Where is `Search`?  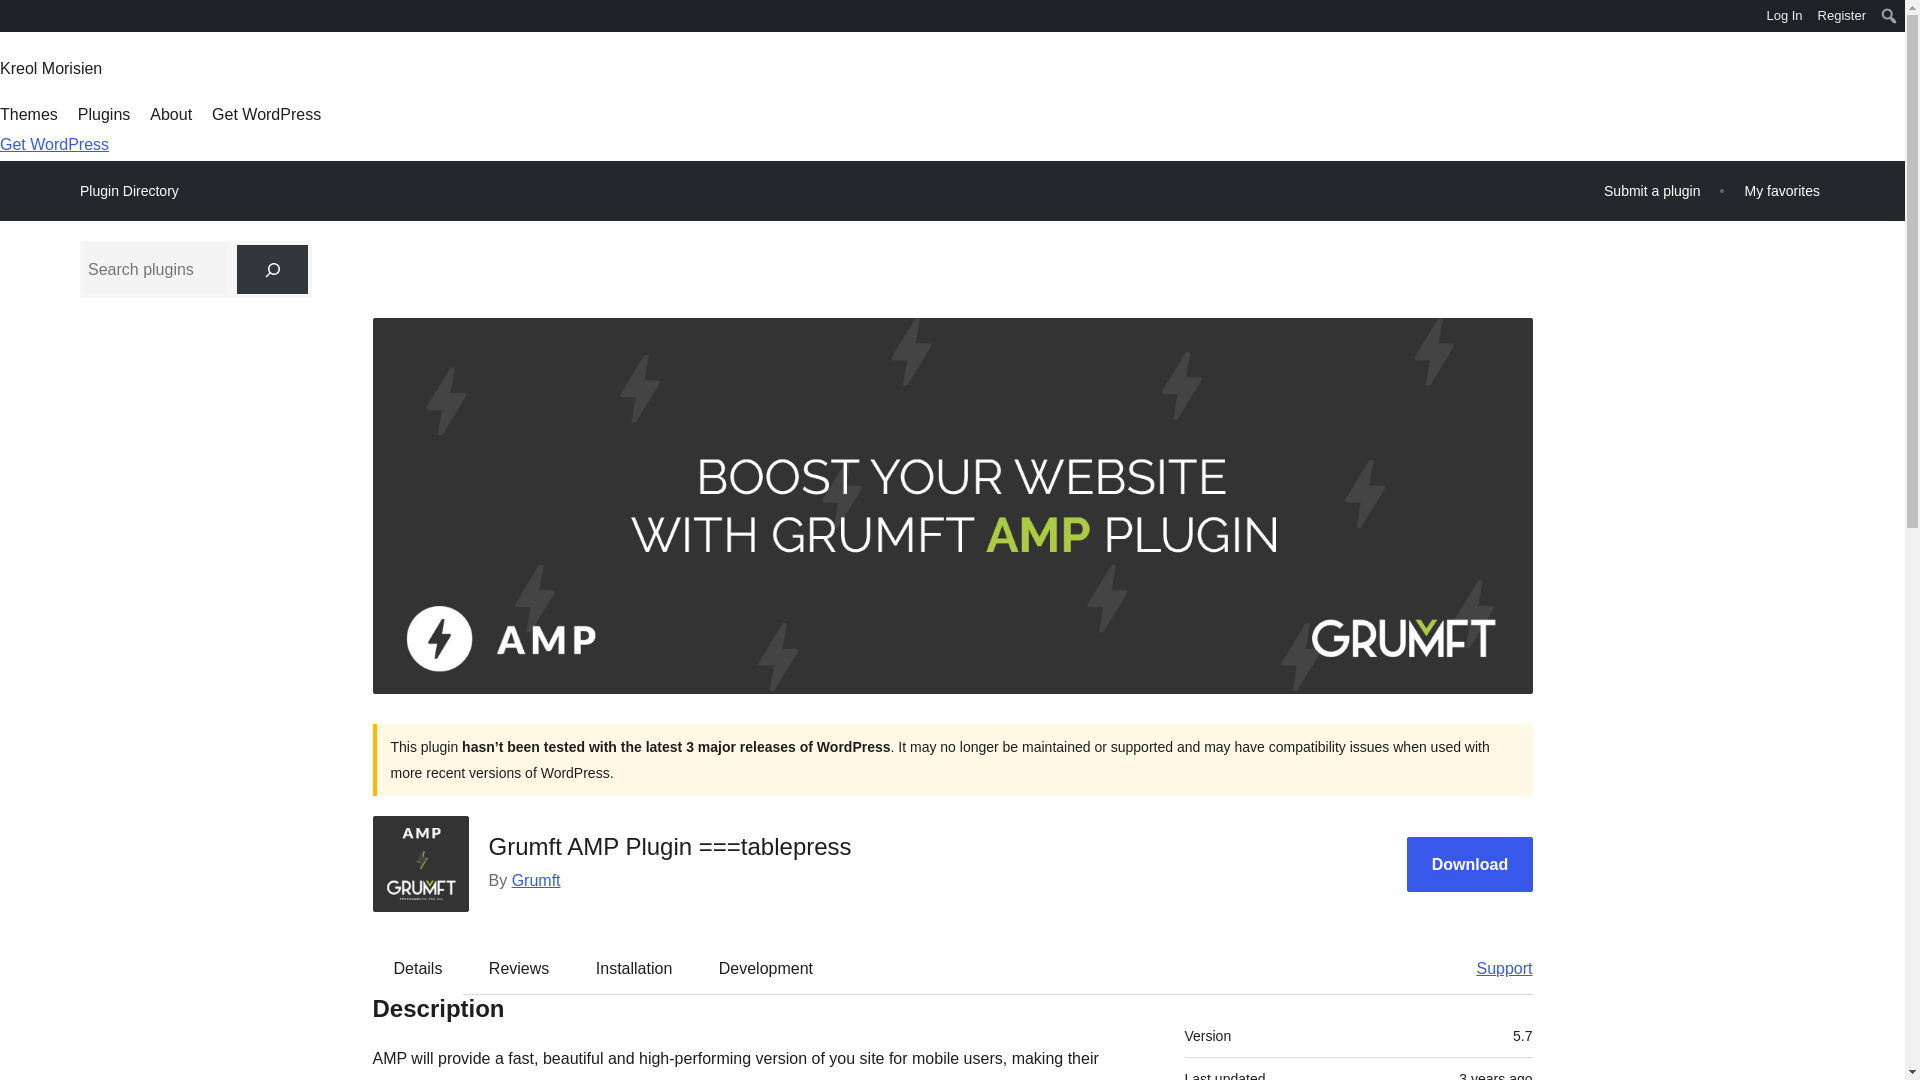
Search is located at coordinates (22, 18).